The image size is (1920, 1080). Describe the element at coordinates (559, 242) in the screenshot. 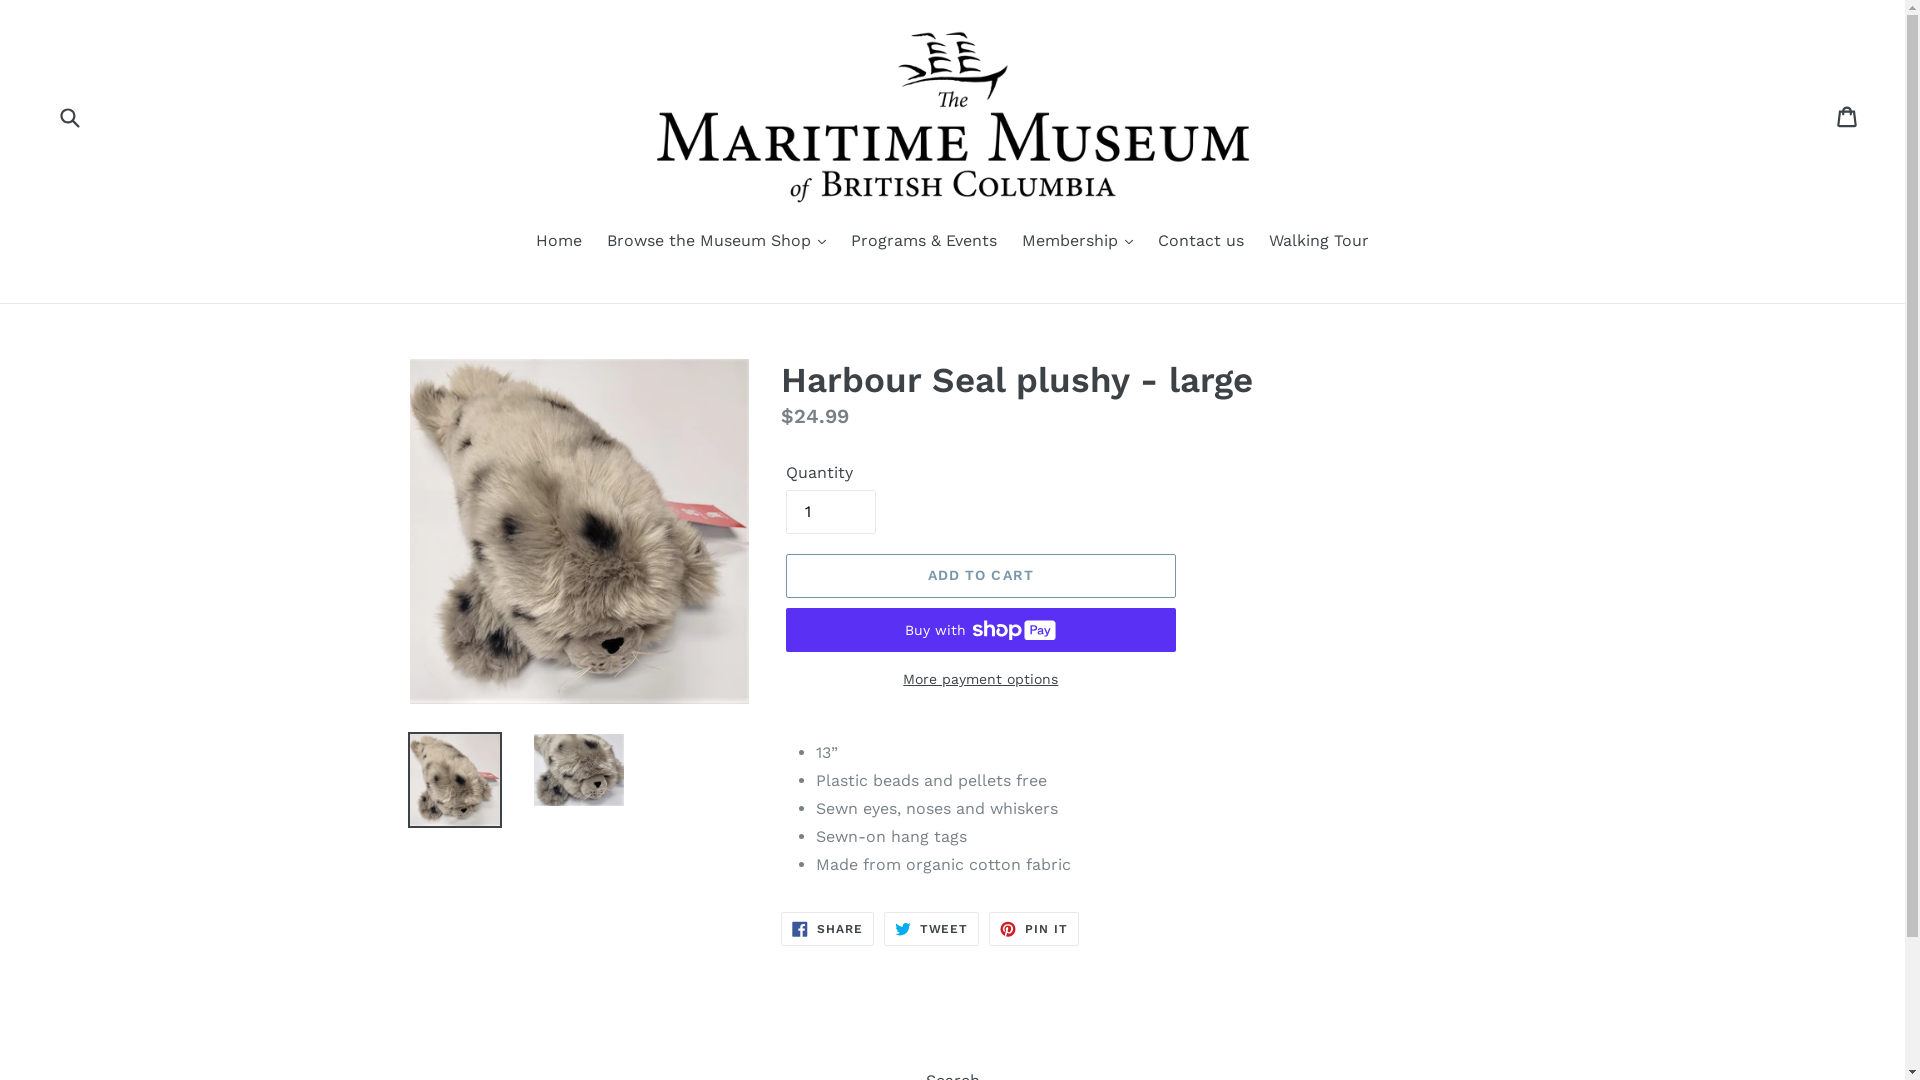

I see `Home` at that location.